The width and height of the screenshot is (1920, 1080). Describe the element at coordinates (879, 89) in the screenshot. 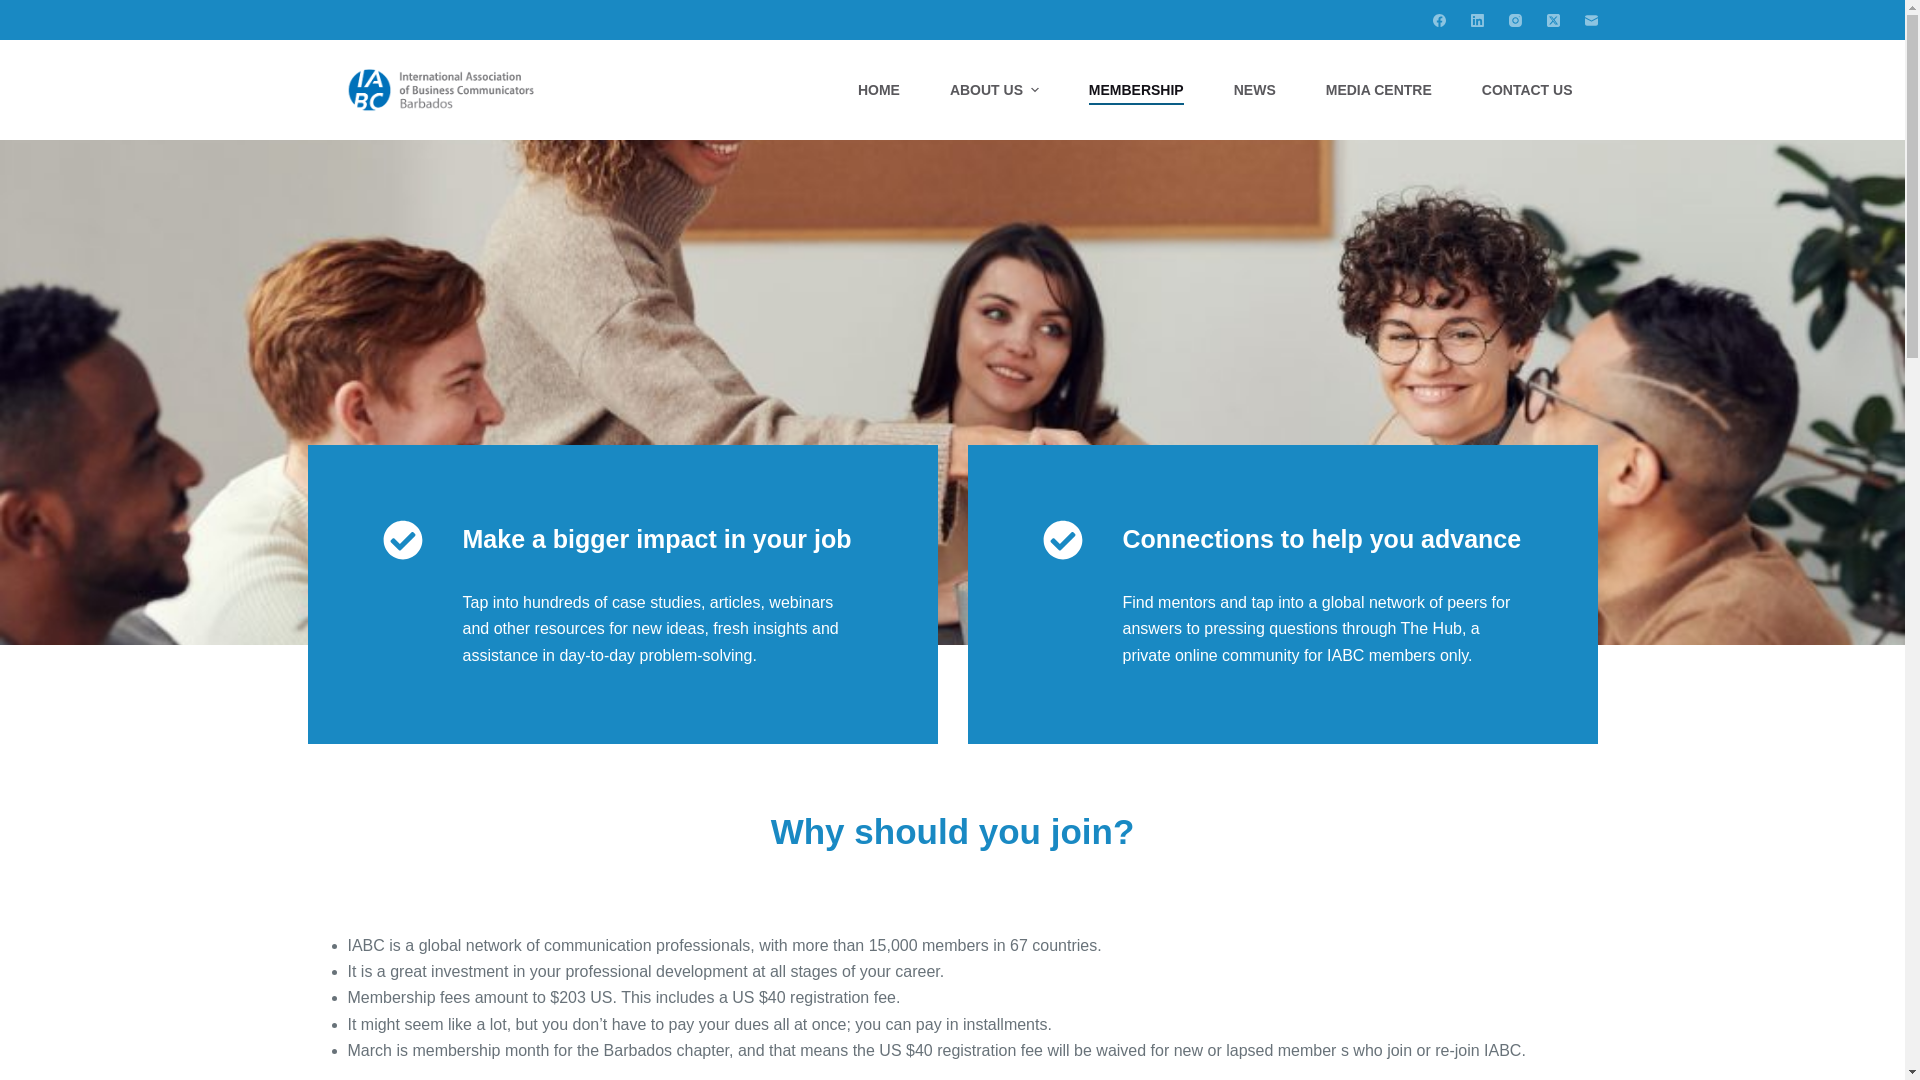

I see `HOME` at that location.